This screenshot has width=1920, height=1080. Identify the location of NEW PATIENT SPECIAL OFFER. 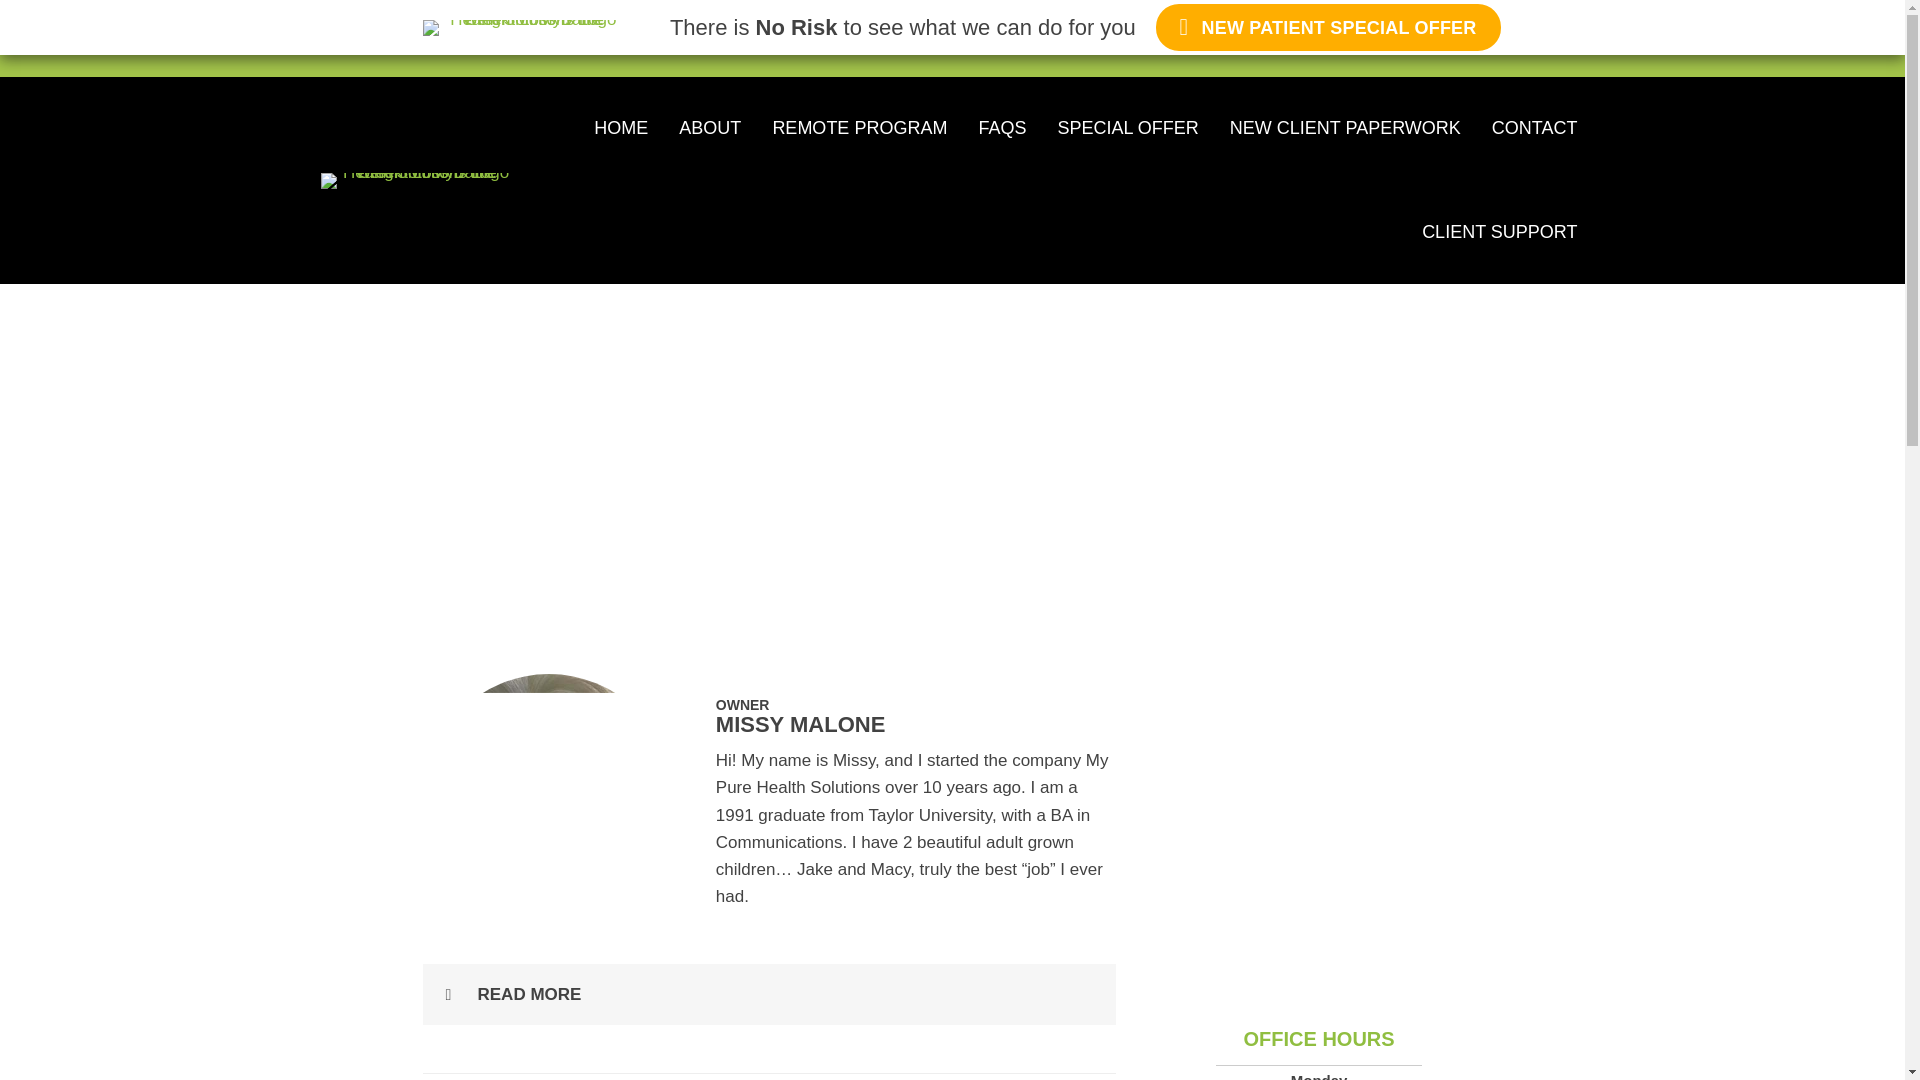
(1328, 27).